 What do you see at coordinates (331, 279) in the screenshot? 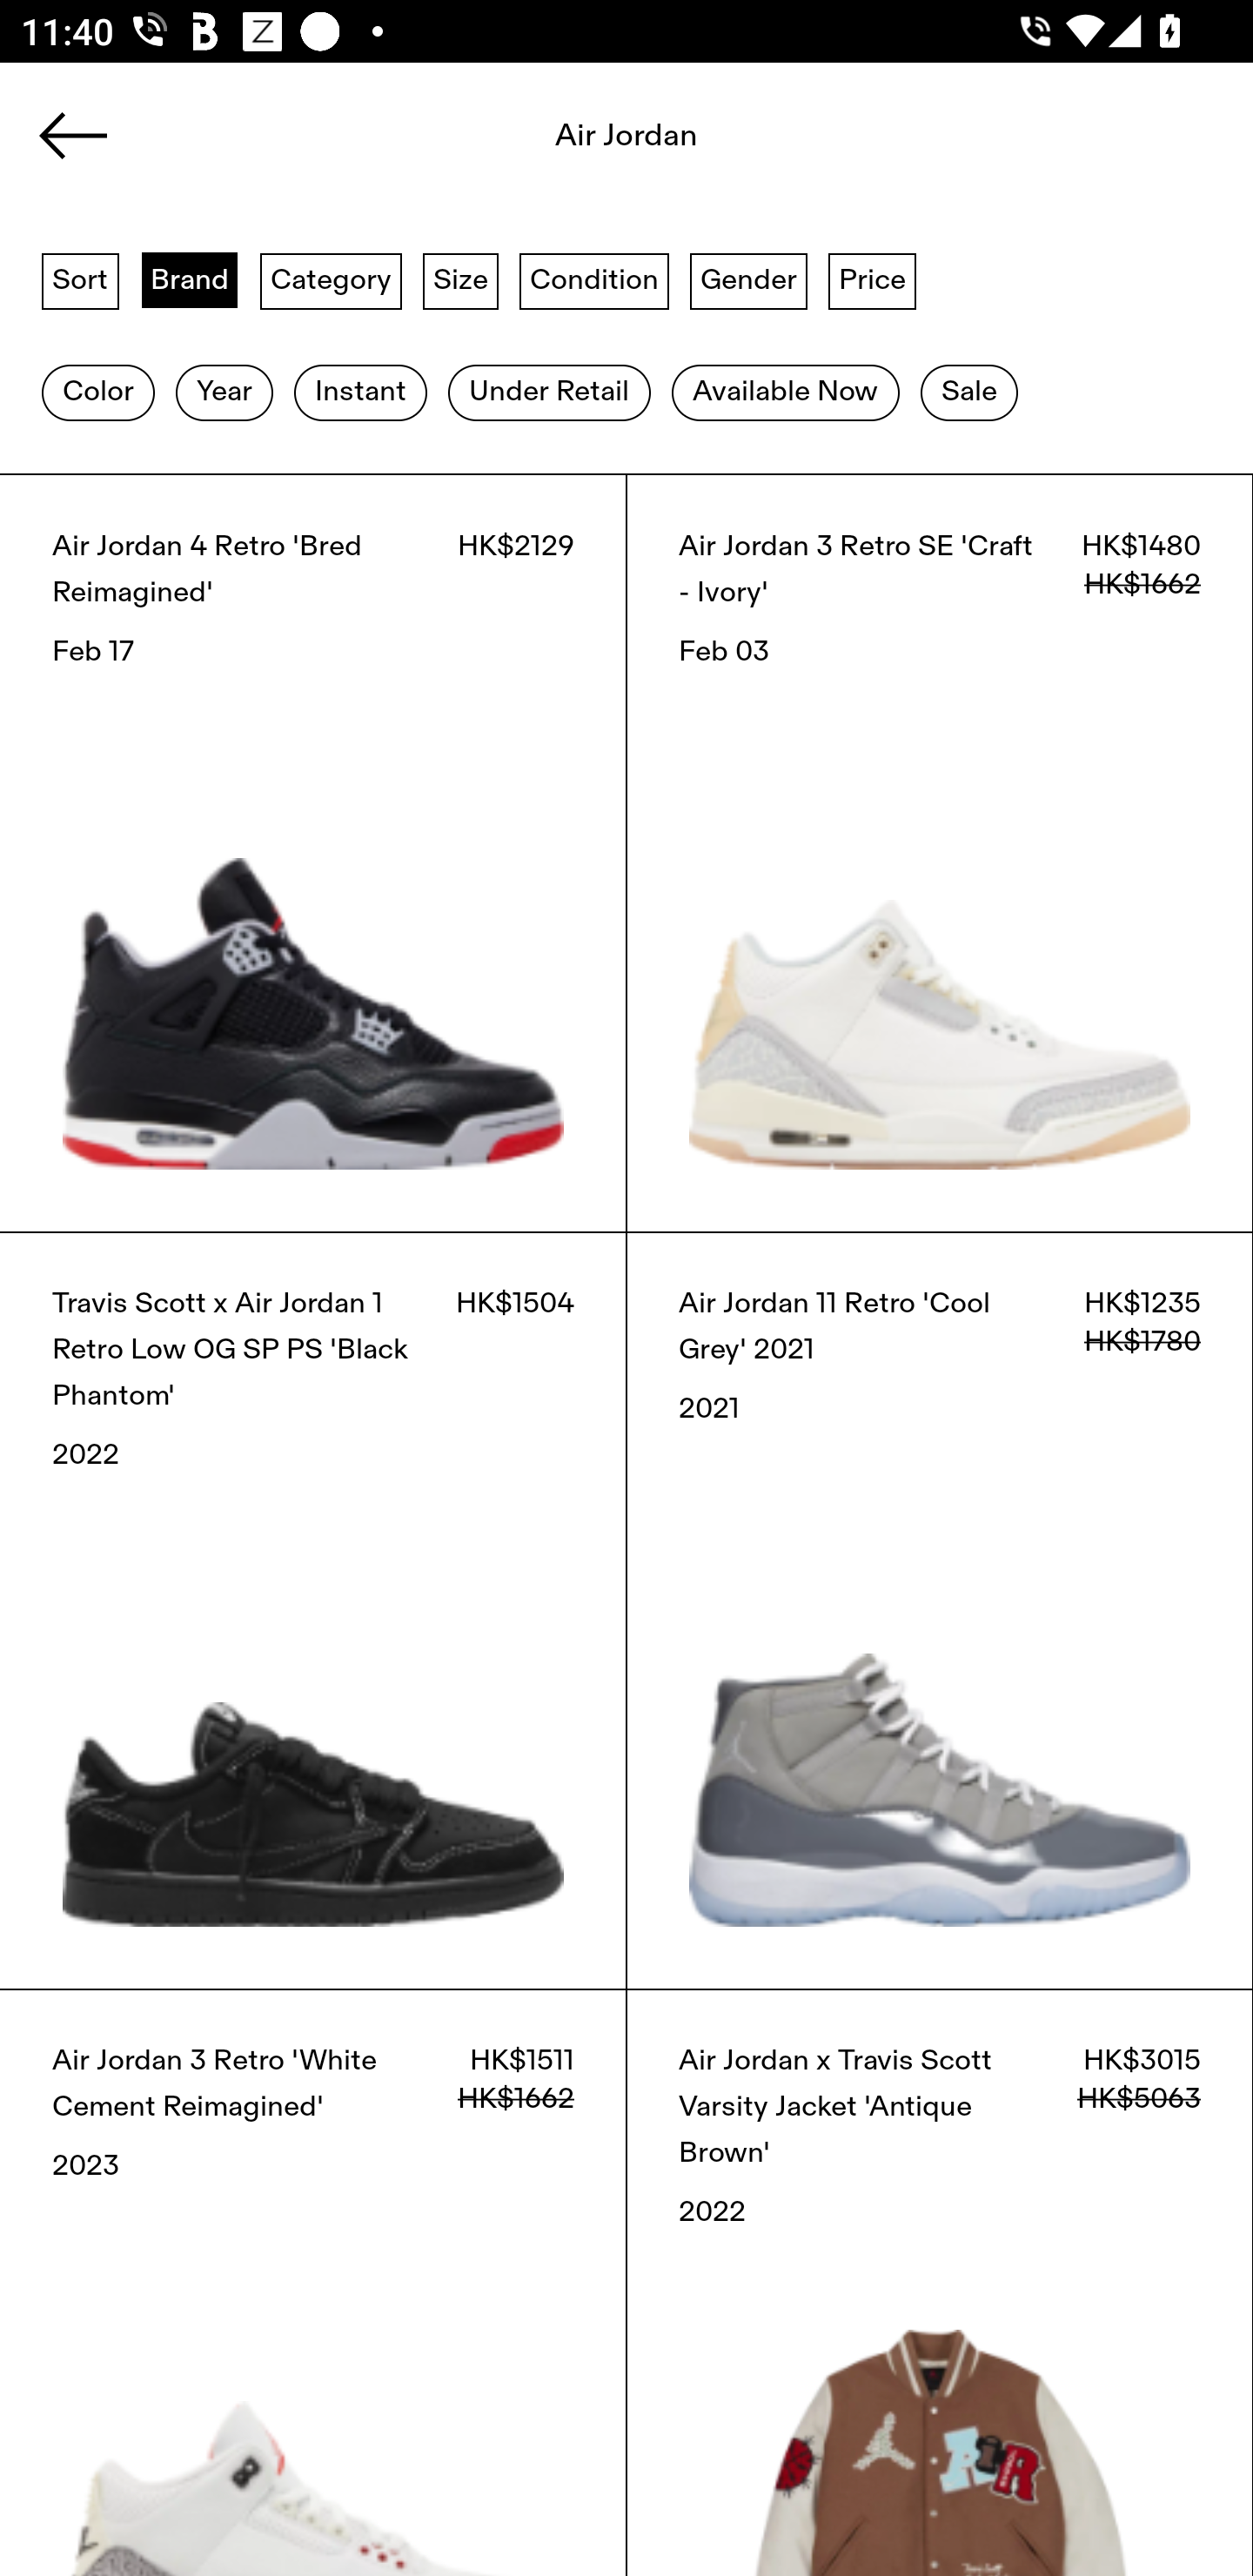
I see `Category` at bounding box center [331, 279].